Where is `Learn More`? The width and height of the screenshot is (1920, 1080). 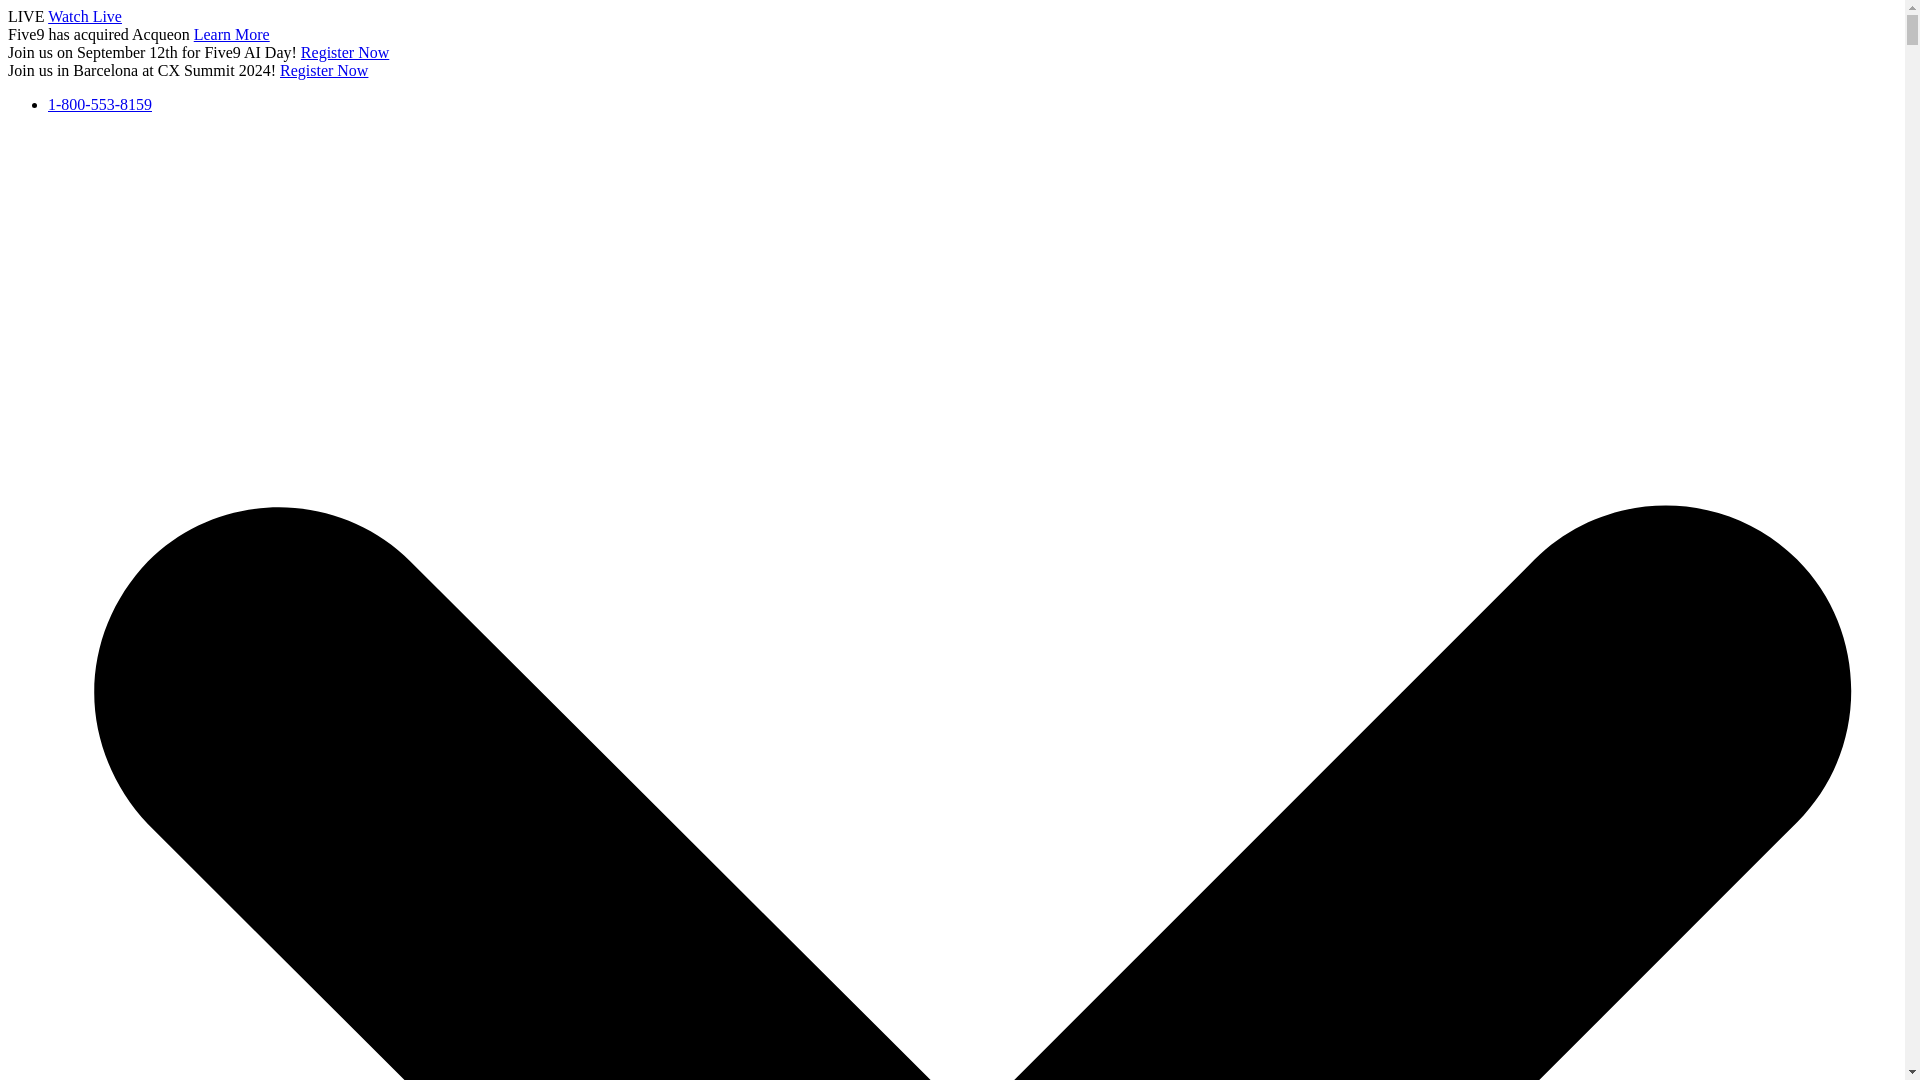
Learn More is located at coordinates (232, 34).